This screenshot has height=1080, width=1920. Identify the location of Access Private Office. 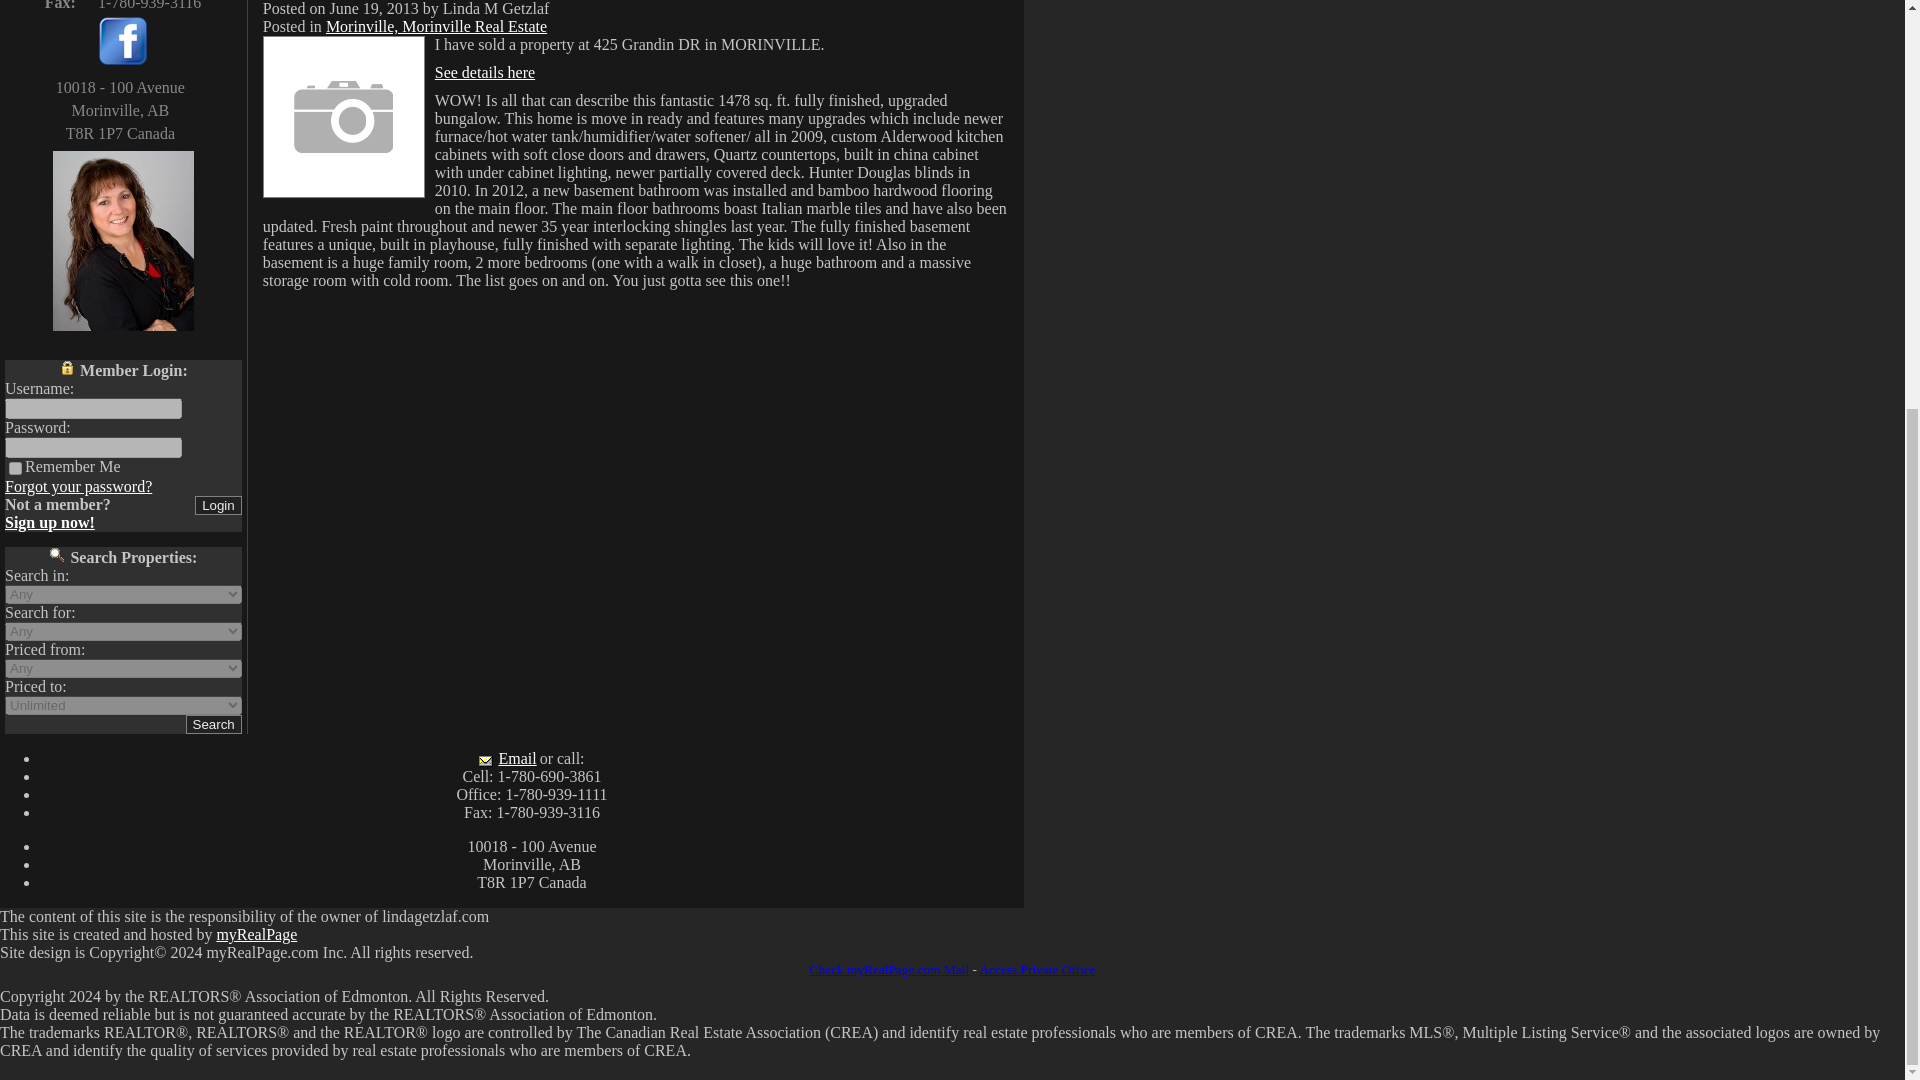
(1036, 970).